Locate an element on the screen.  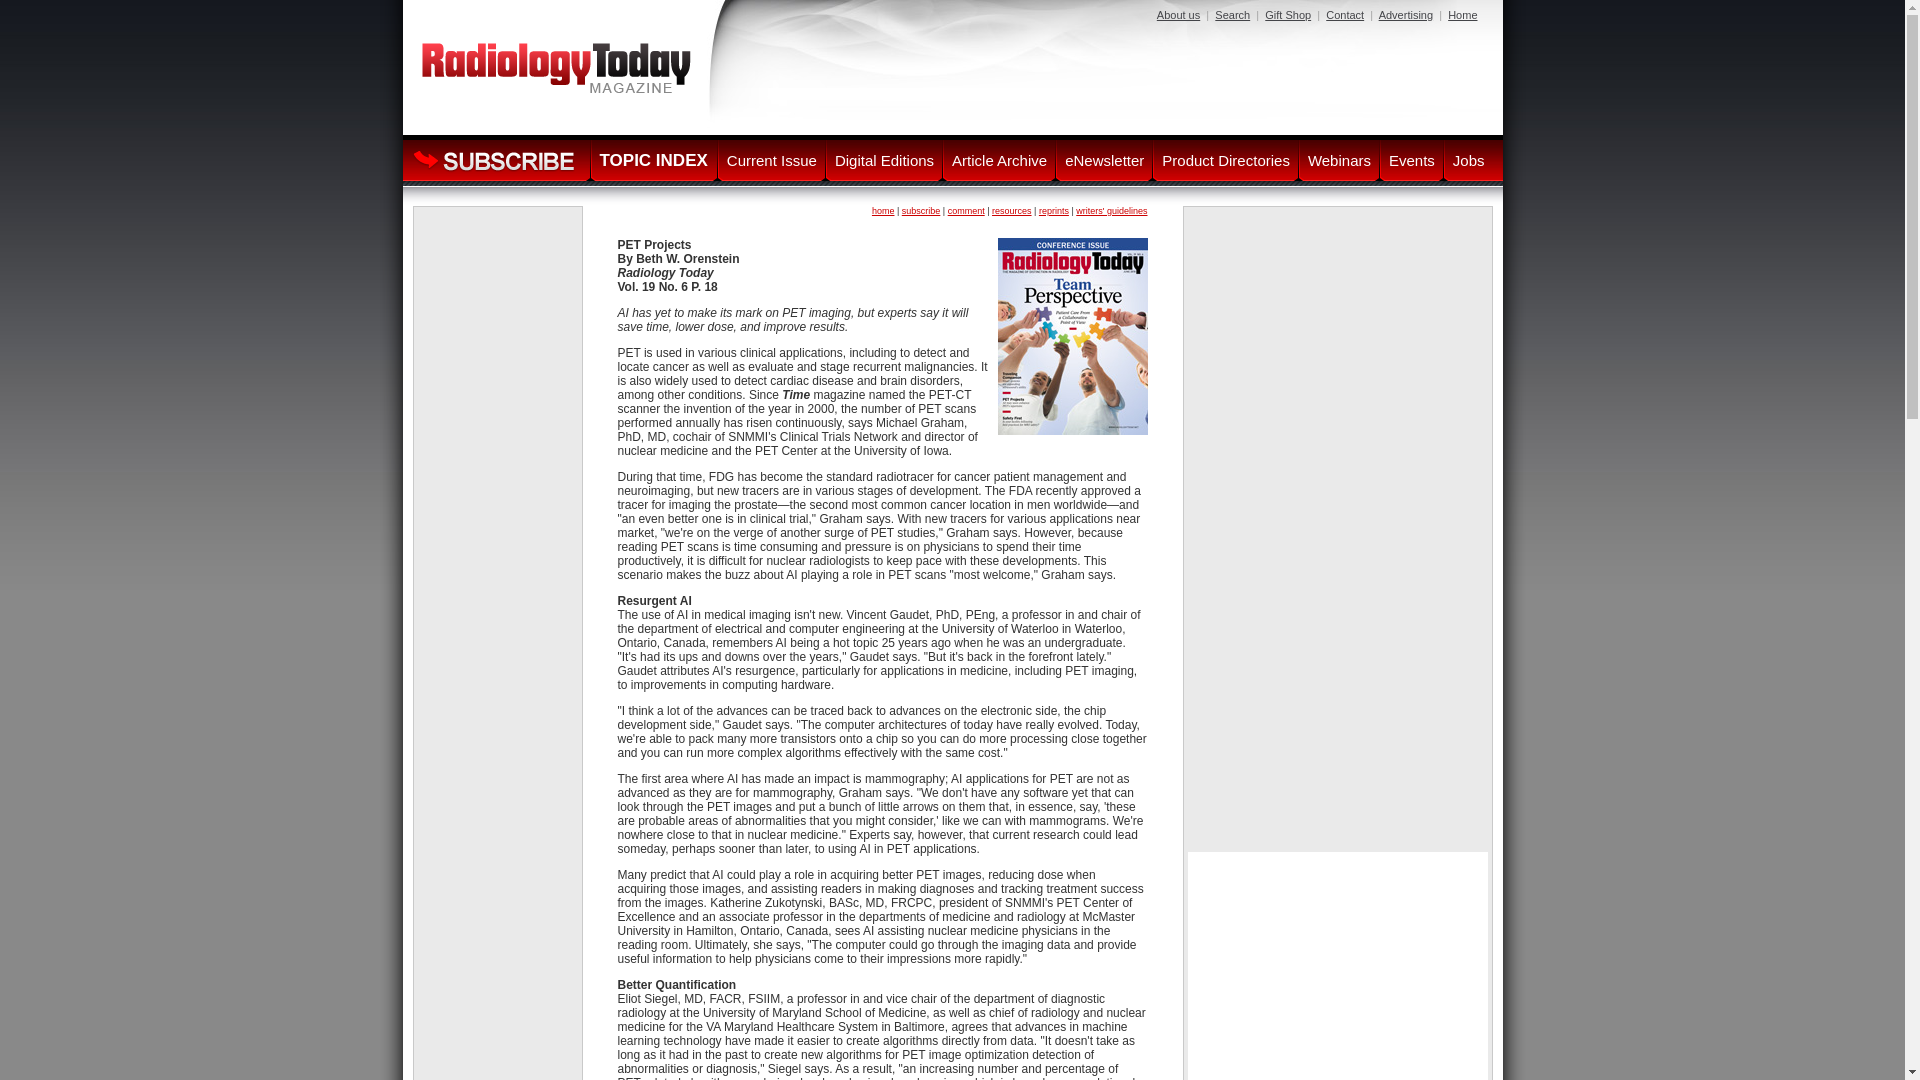
3rd party ad content is located at coordinates (498, 272).